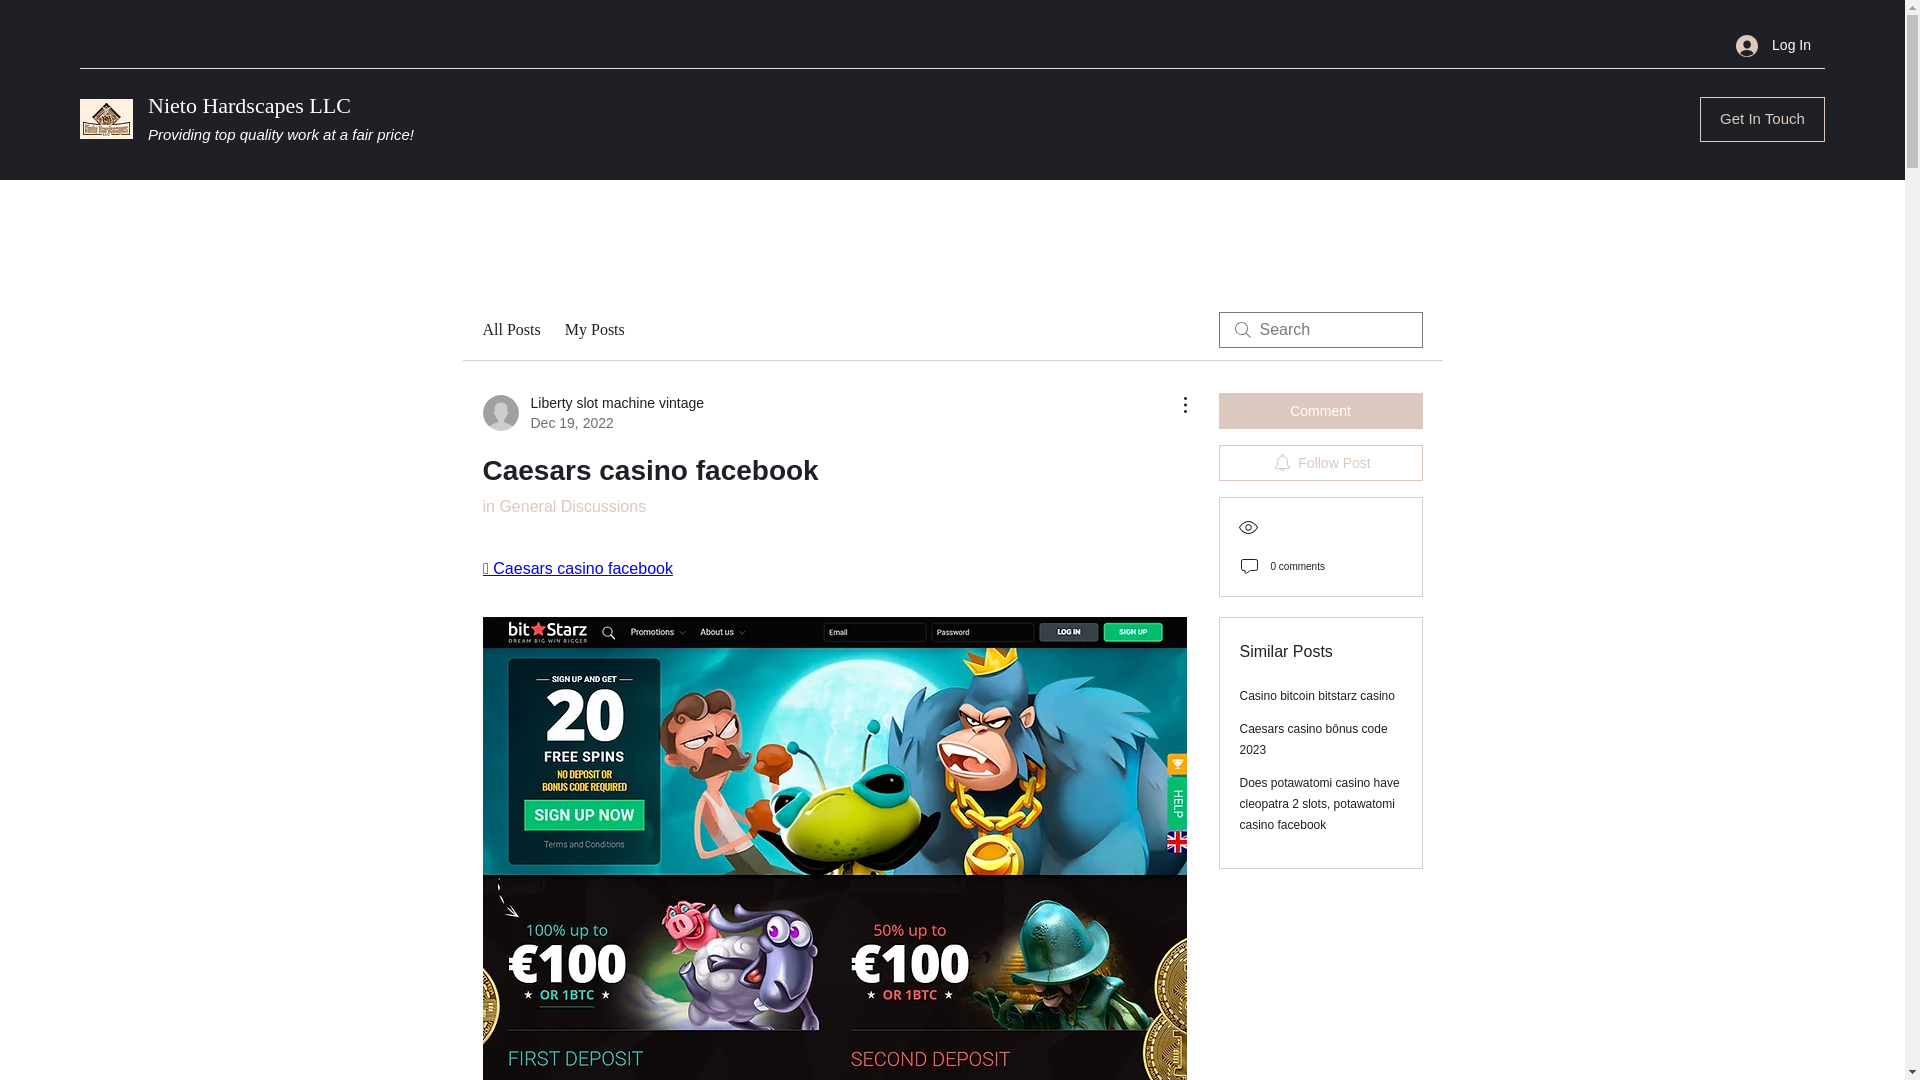  What do you see at coordinates (249, 104) in the screenshot?
I see `Comment` at bounding box center [249, 104].